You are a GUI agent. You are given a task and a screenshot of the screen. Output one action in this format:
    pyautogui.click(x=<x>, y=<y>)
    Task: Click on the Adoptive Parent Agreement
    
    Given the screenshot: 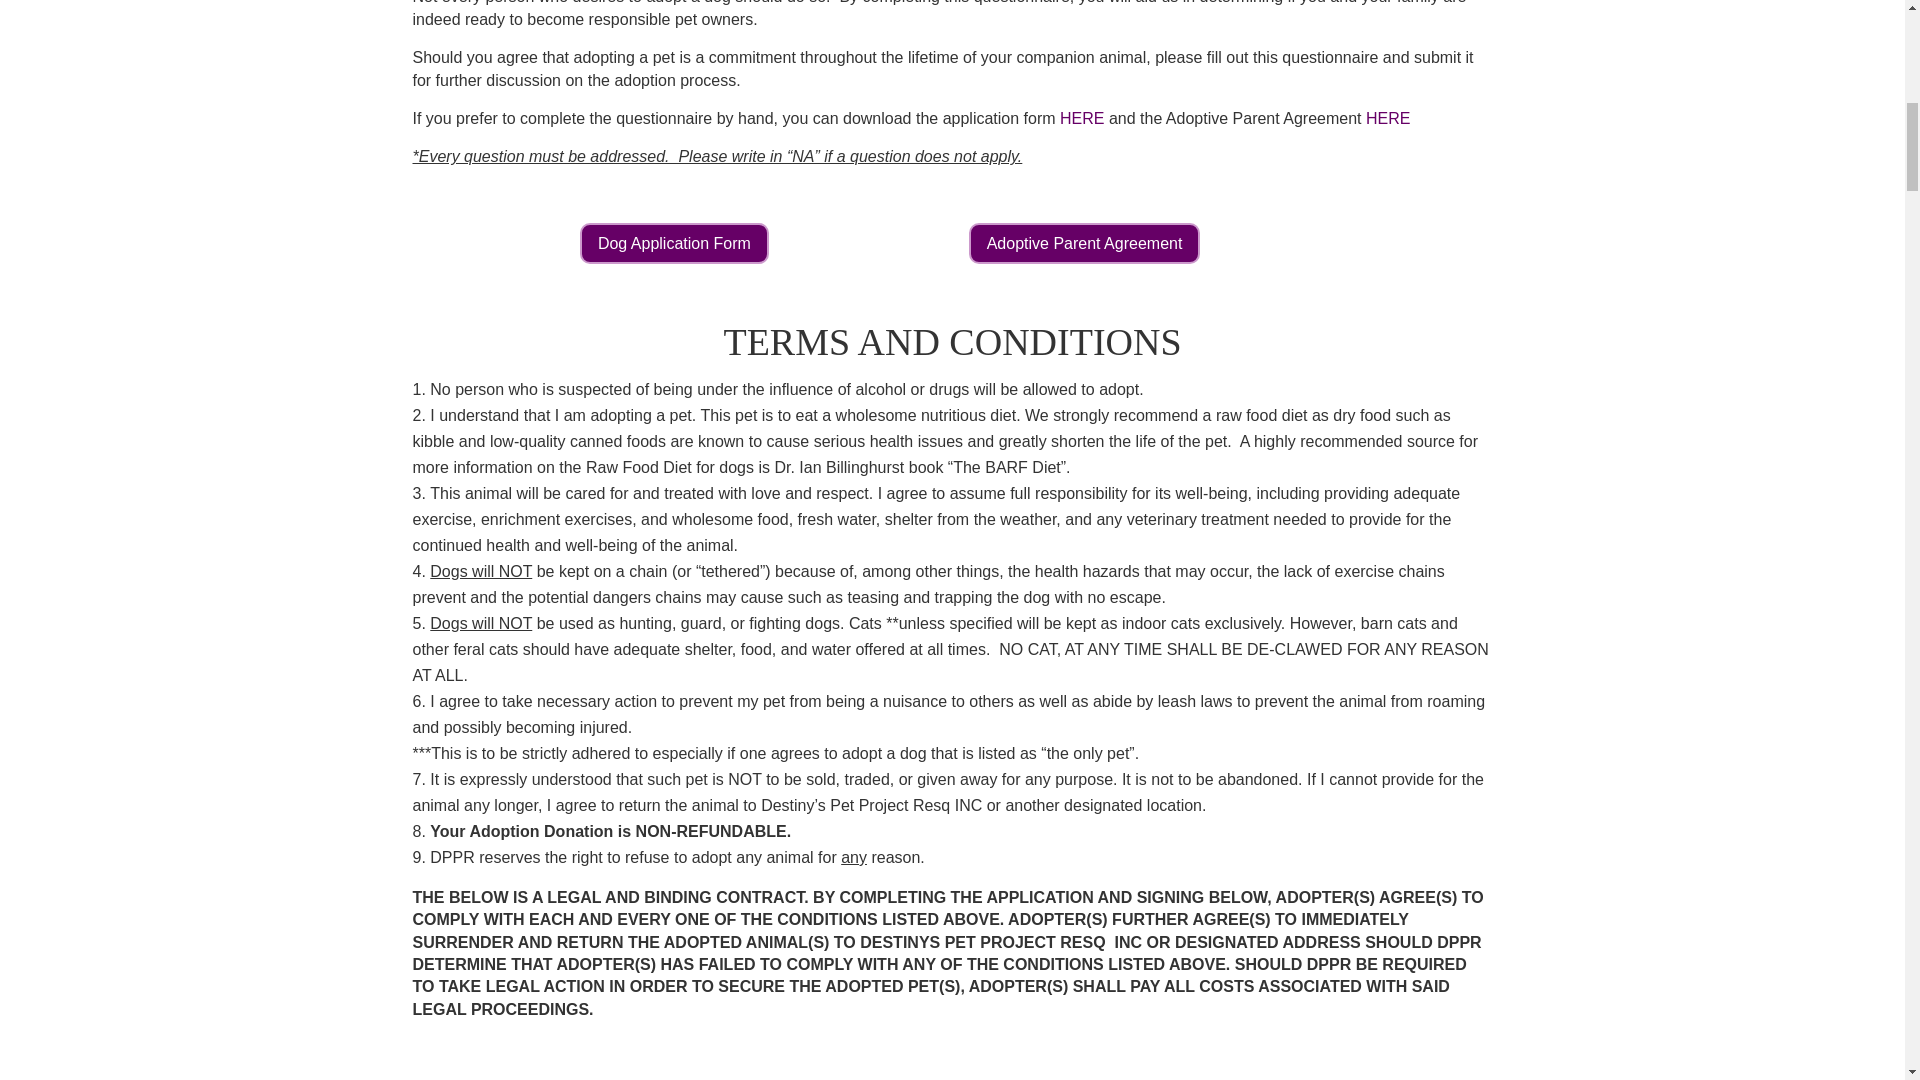 What is the action you would take?
    pyautogui.click(x=1387, y=118)
    